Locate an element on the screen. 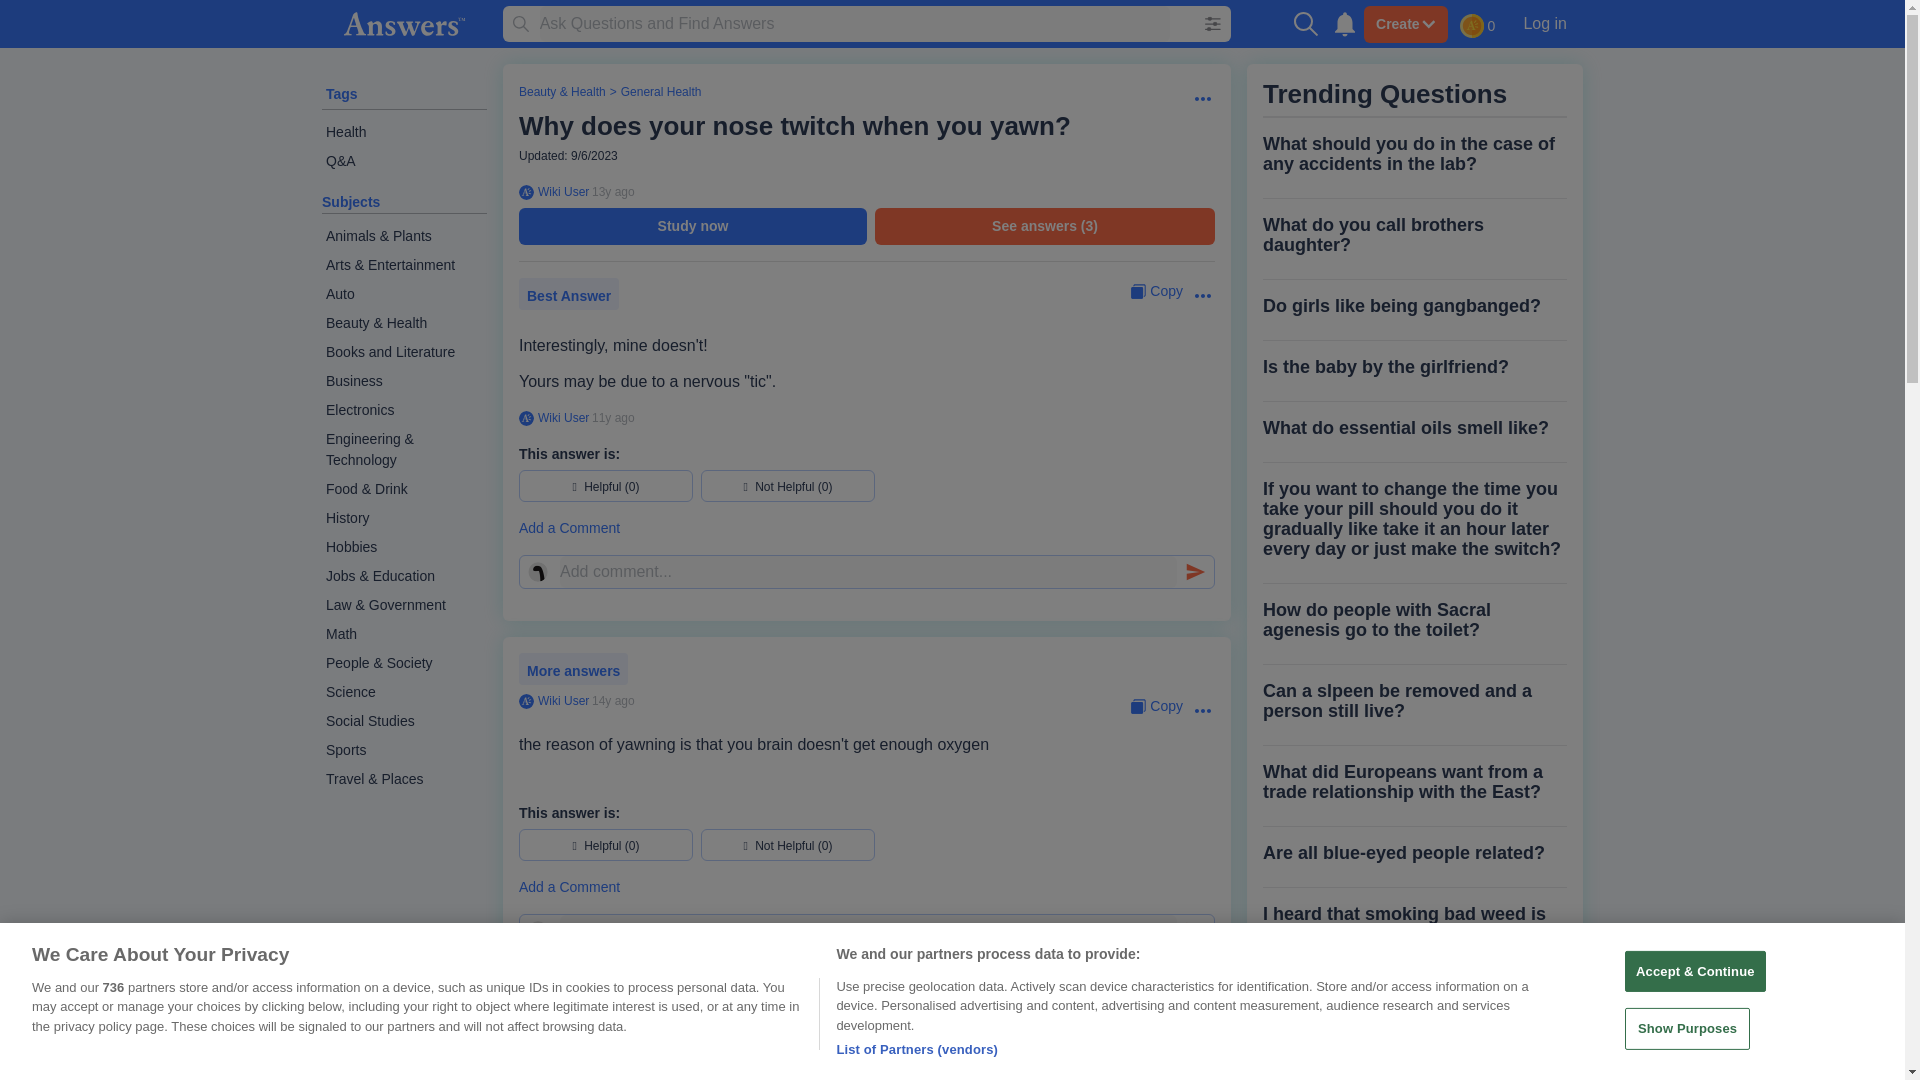 This screenshot has height=1080, width=1920. Hobbies is located at coordinates (404, 547).